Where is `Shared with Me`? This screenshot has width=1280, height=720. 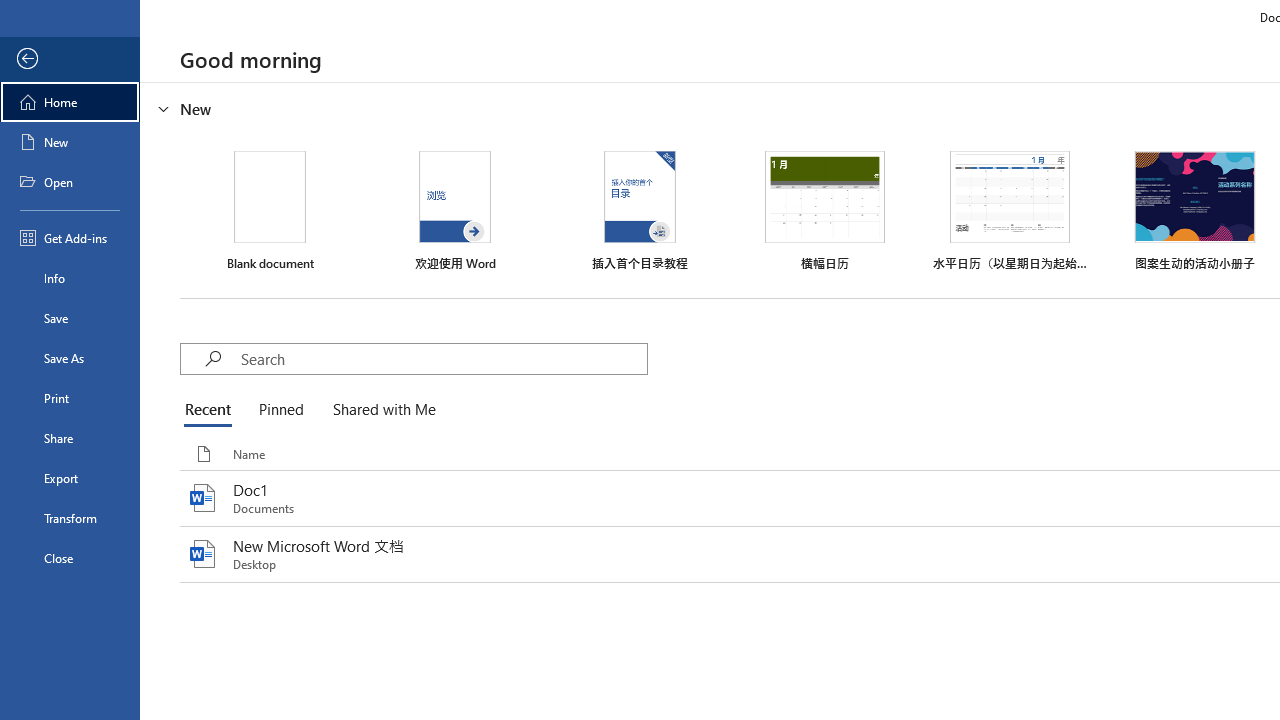 Shared with Me is located at coordinates (380, 410).